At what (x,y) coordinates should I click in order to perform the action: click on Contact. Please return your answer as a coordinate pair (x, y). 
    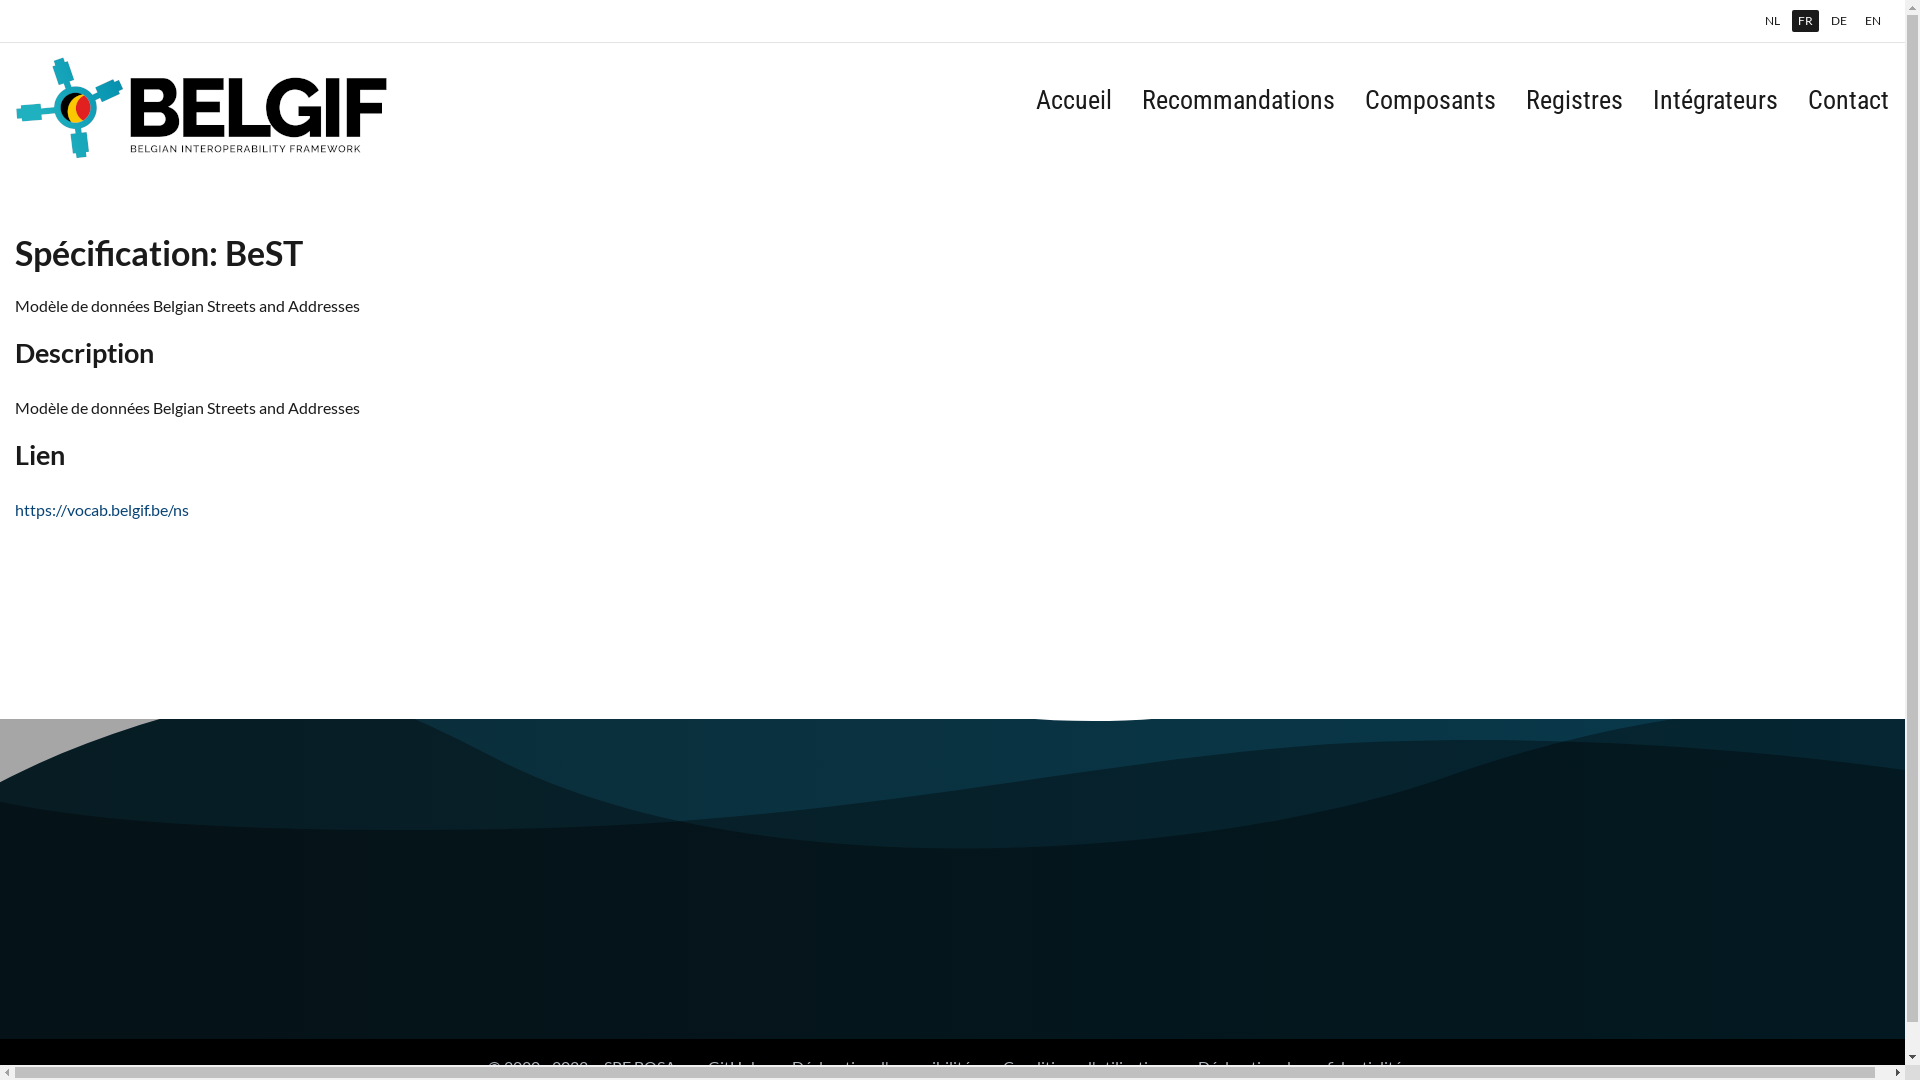
    Looking at the image, I should click on (1848, 108).